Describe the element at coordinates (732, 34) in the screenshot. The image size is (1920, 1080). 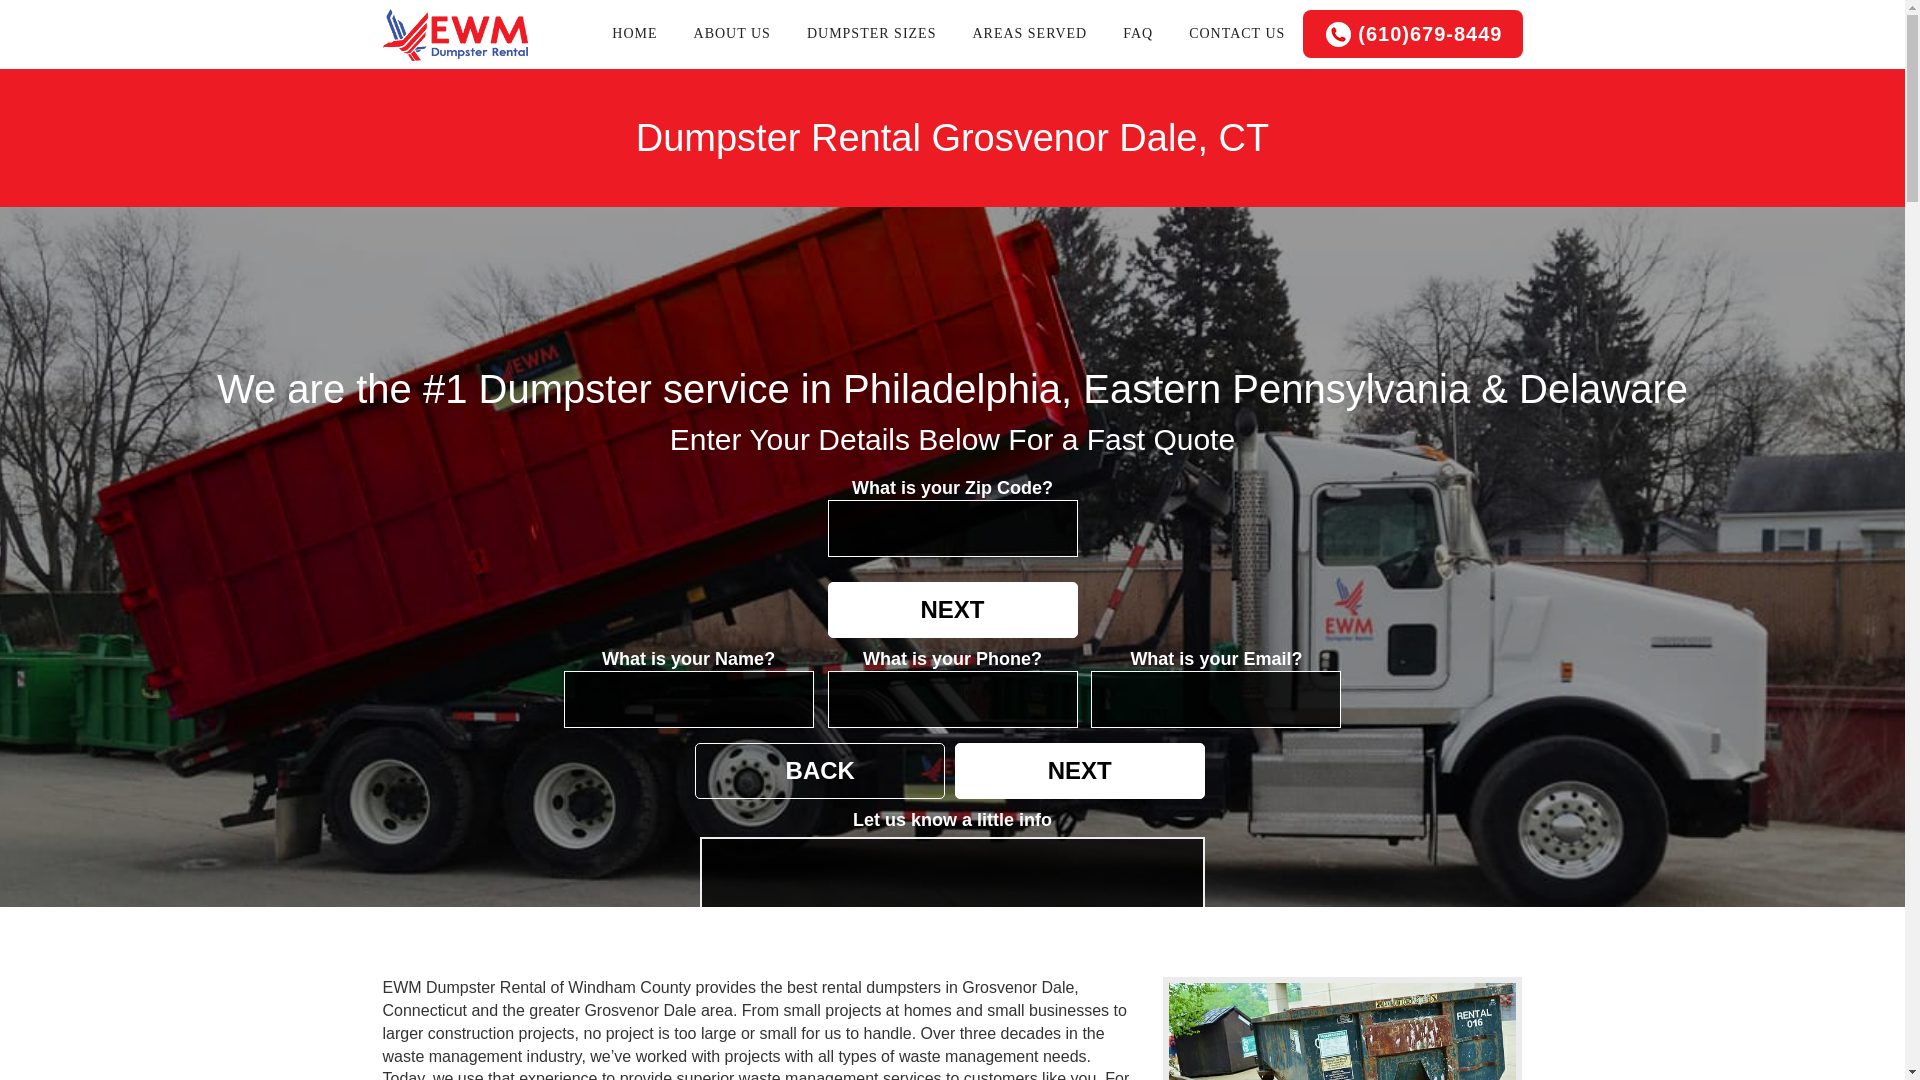
I see `ABOUT US` at that location.